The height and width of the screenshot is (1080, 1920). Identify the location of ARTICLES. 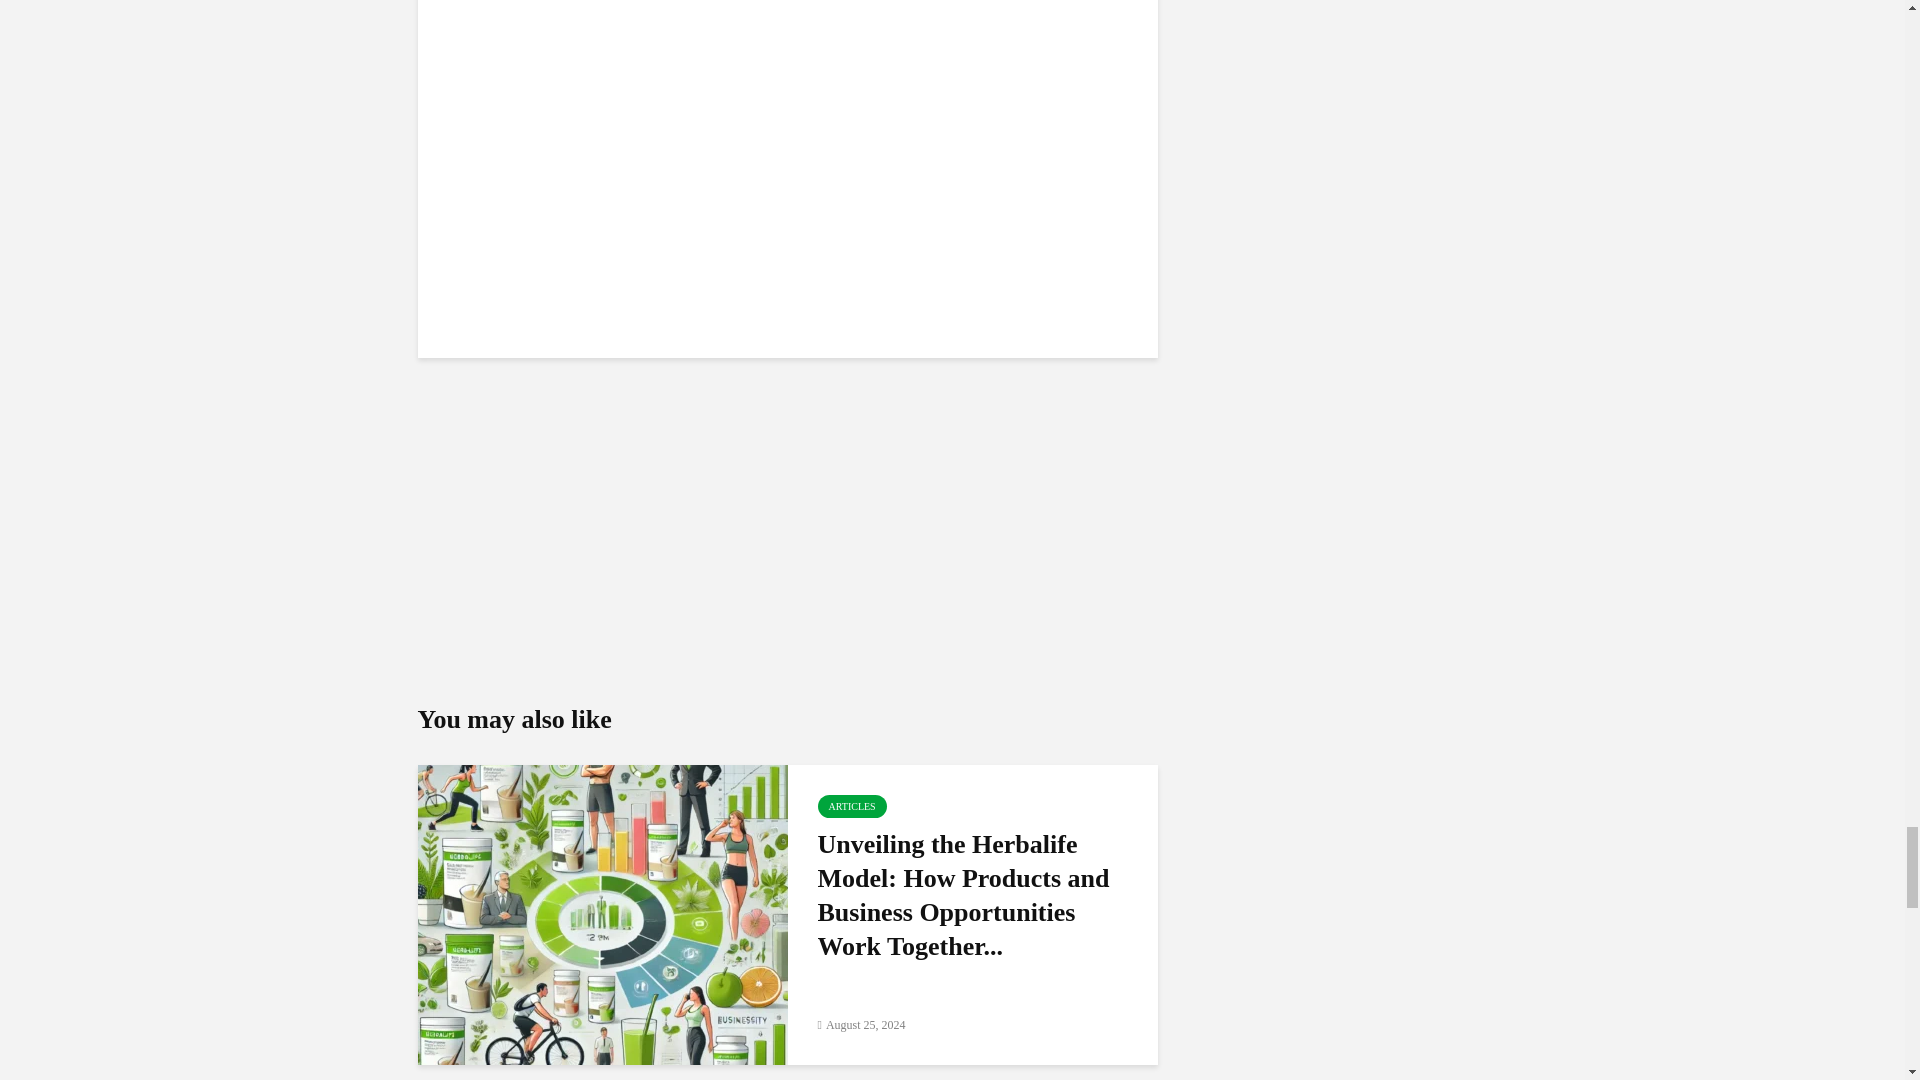
(852, 806).